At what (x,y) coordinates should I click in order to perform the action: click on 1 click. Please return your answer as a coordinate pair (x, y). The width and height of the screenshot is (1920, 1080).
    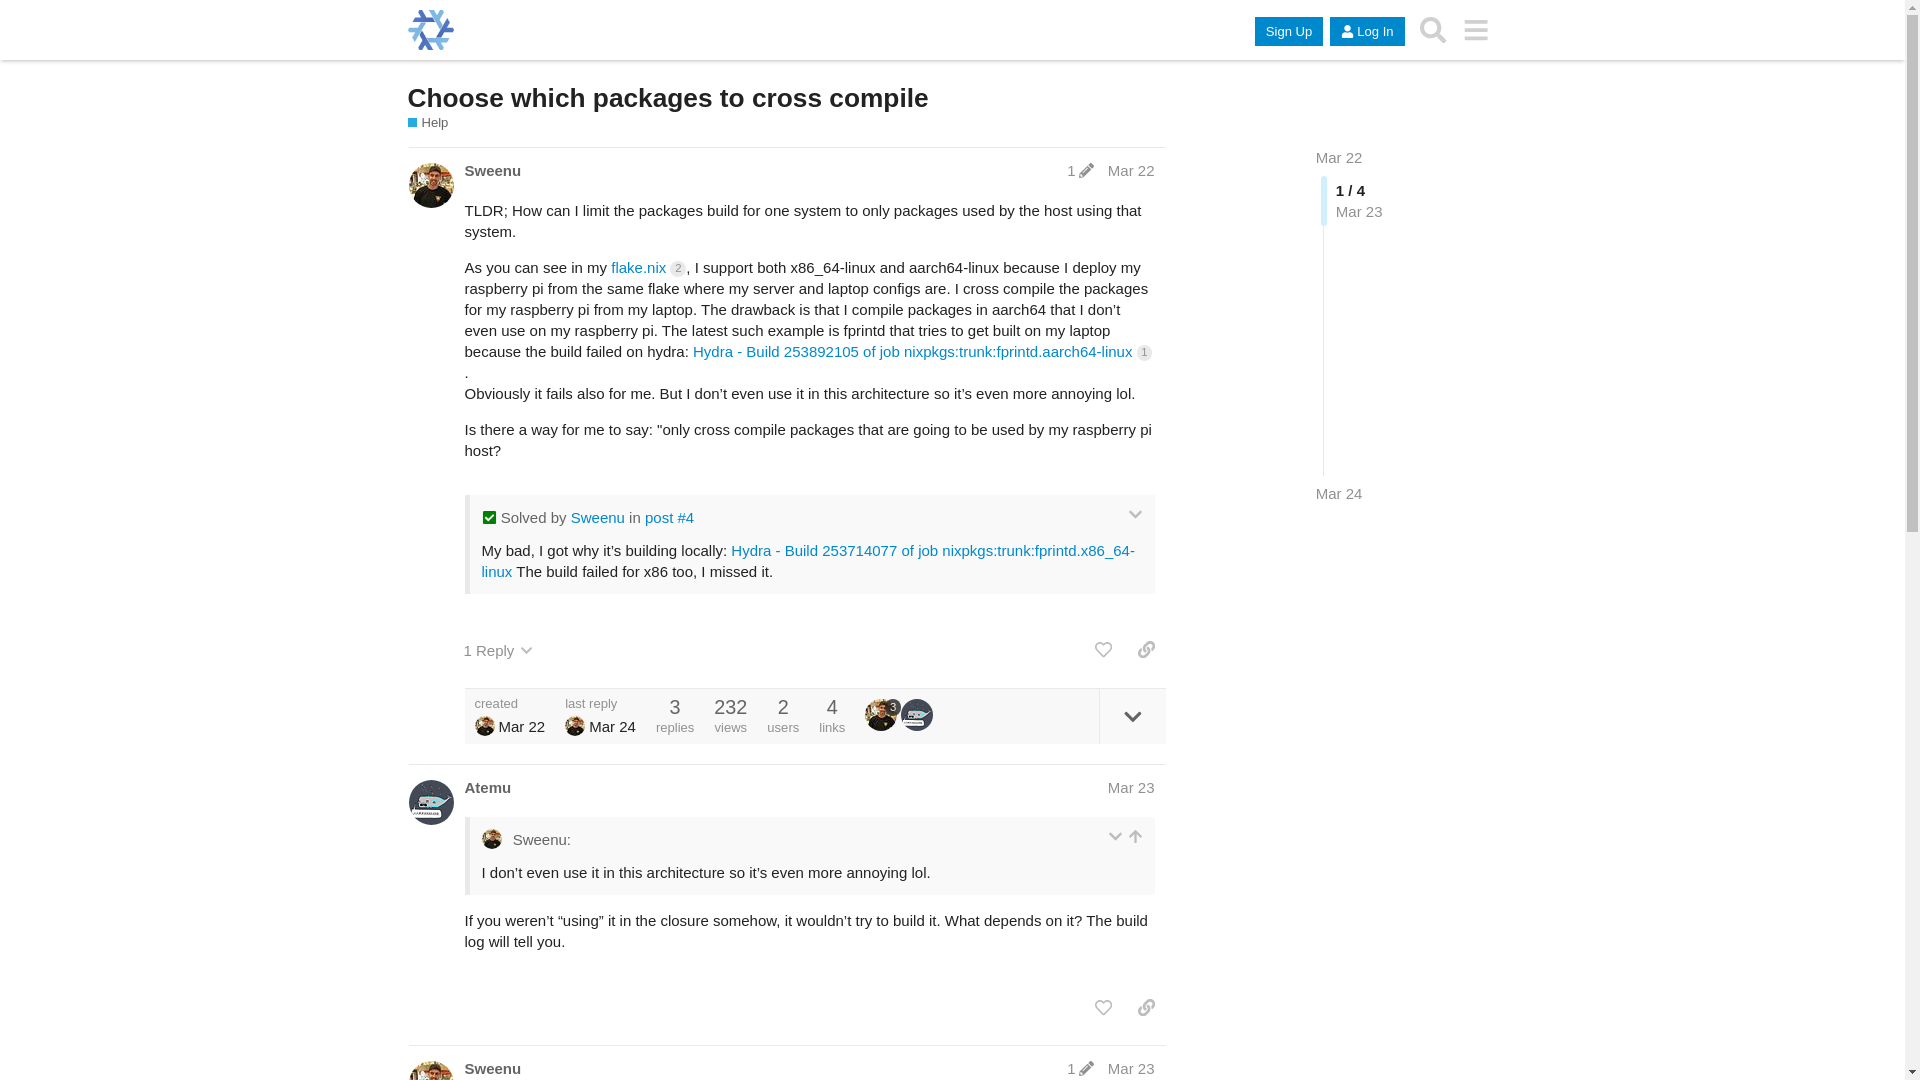
    Looking at the image, I should click on (1144, 352).